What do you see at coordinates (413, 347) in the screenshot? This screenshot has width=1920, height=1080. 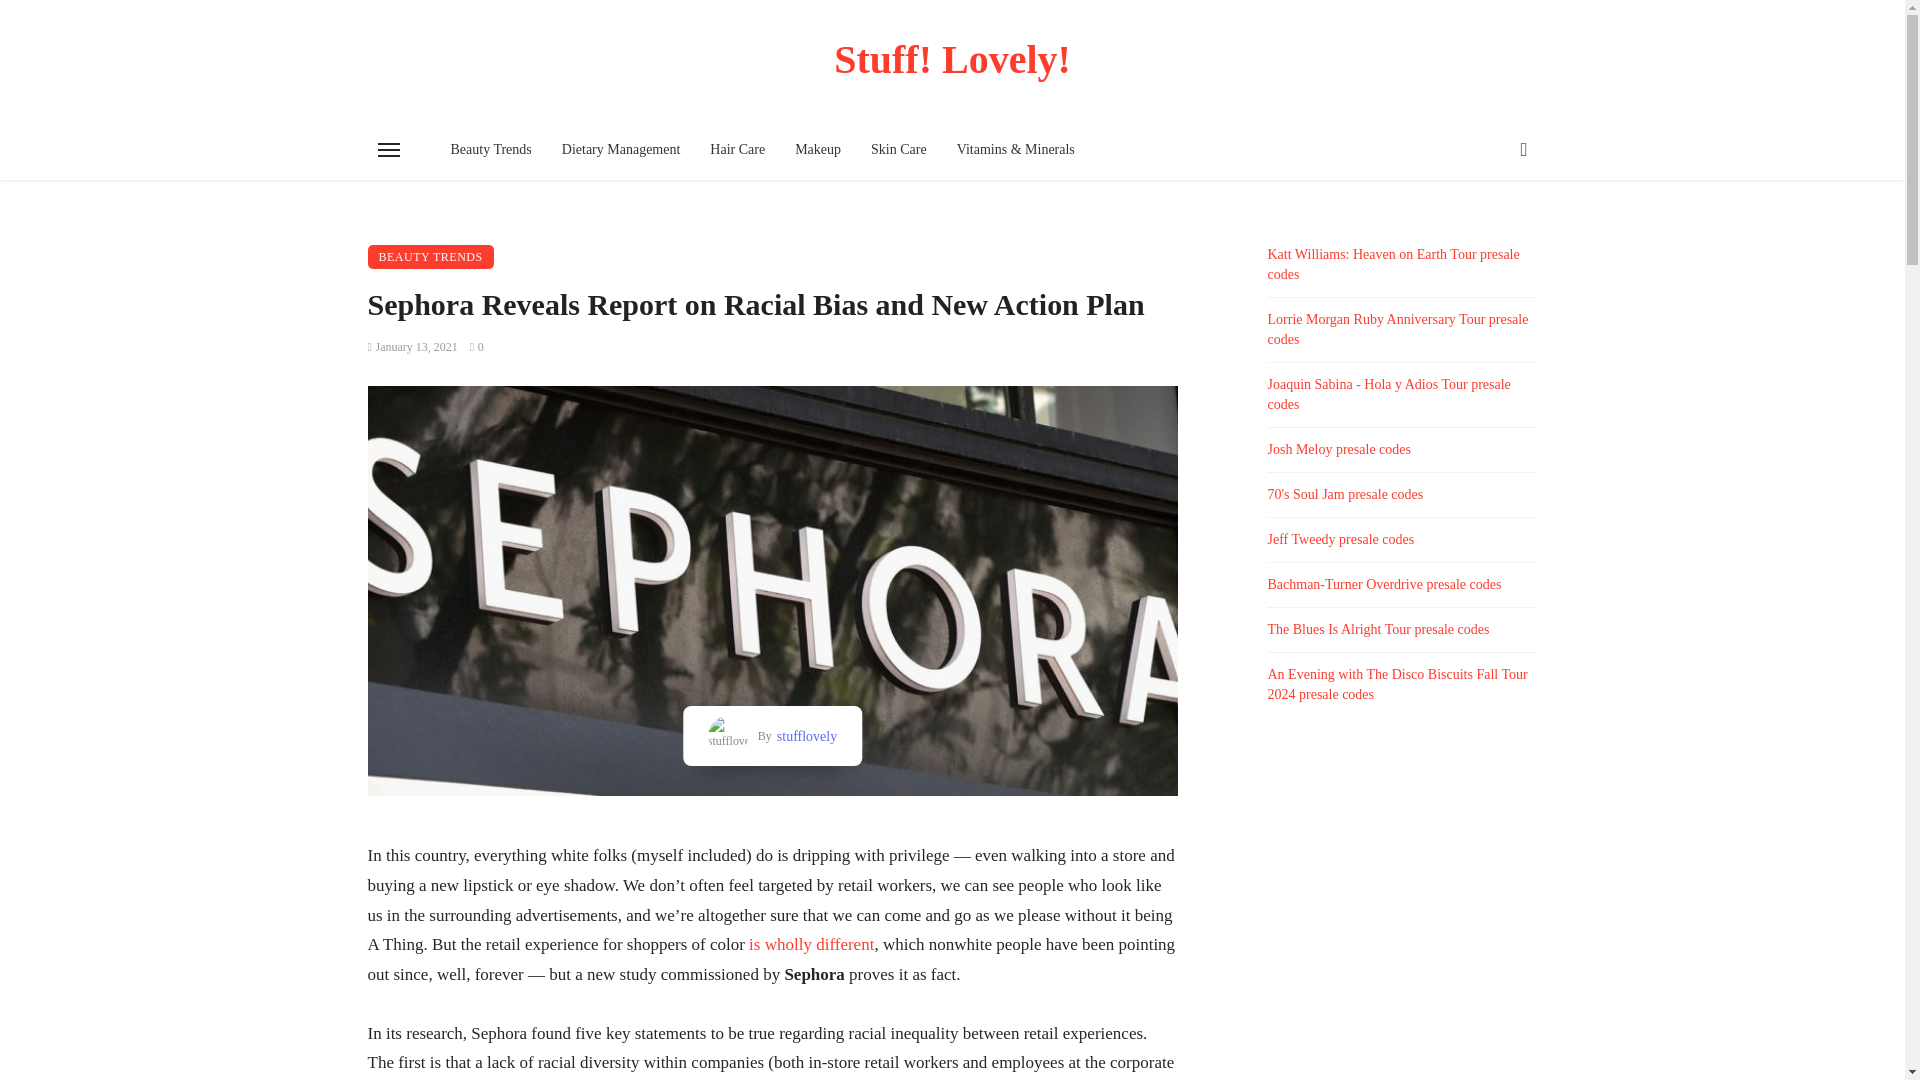 I see `January 13, 2021 at 8:23 pm` at bounding box center [413, 347].